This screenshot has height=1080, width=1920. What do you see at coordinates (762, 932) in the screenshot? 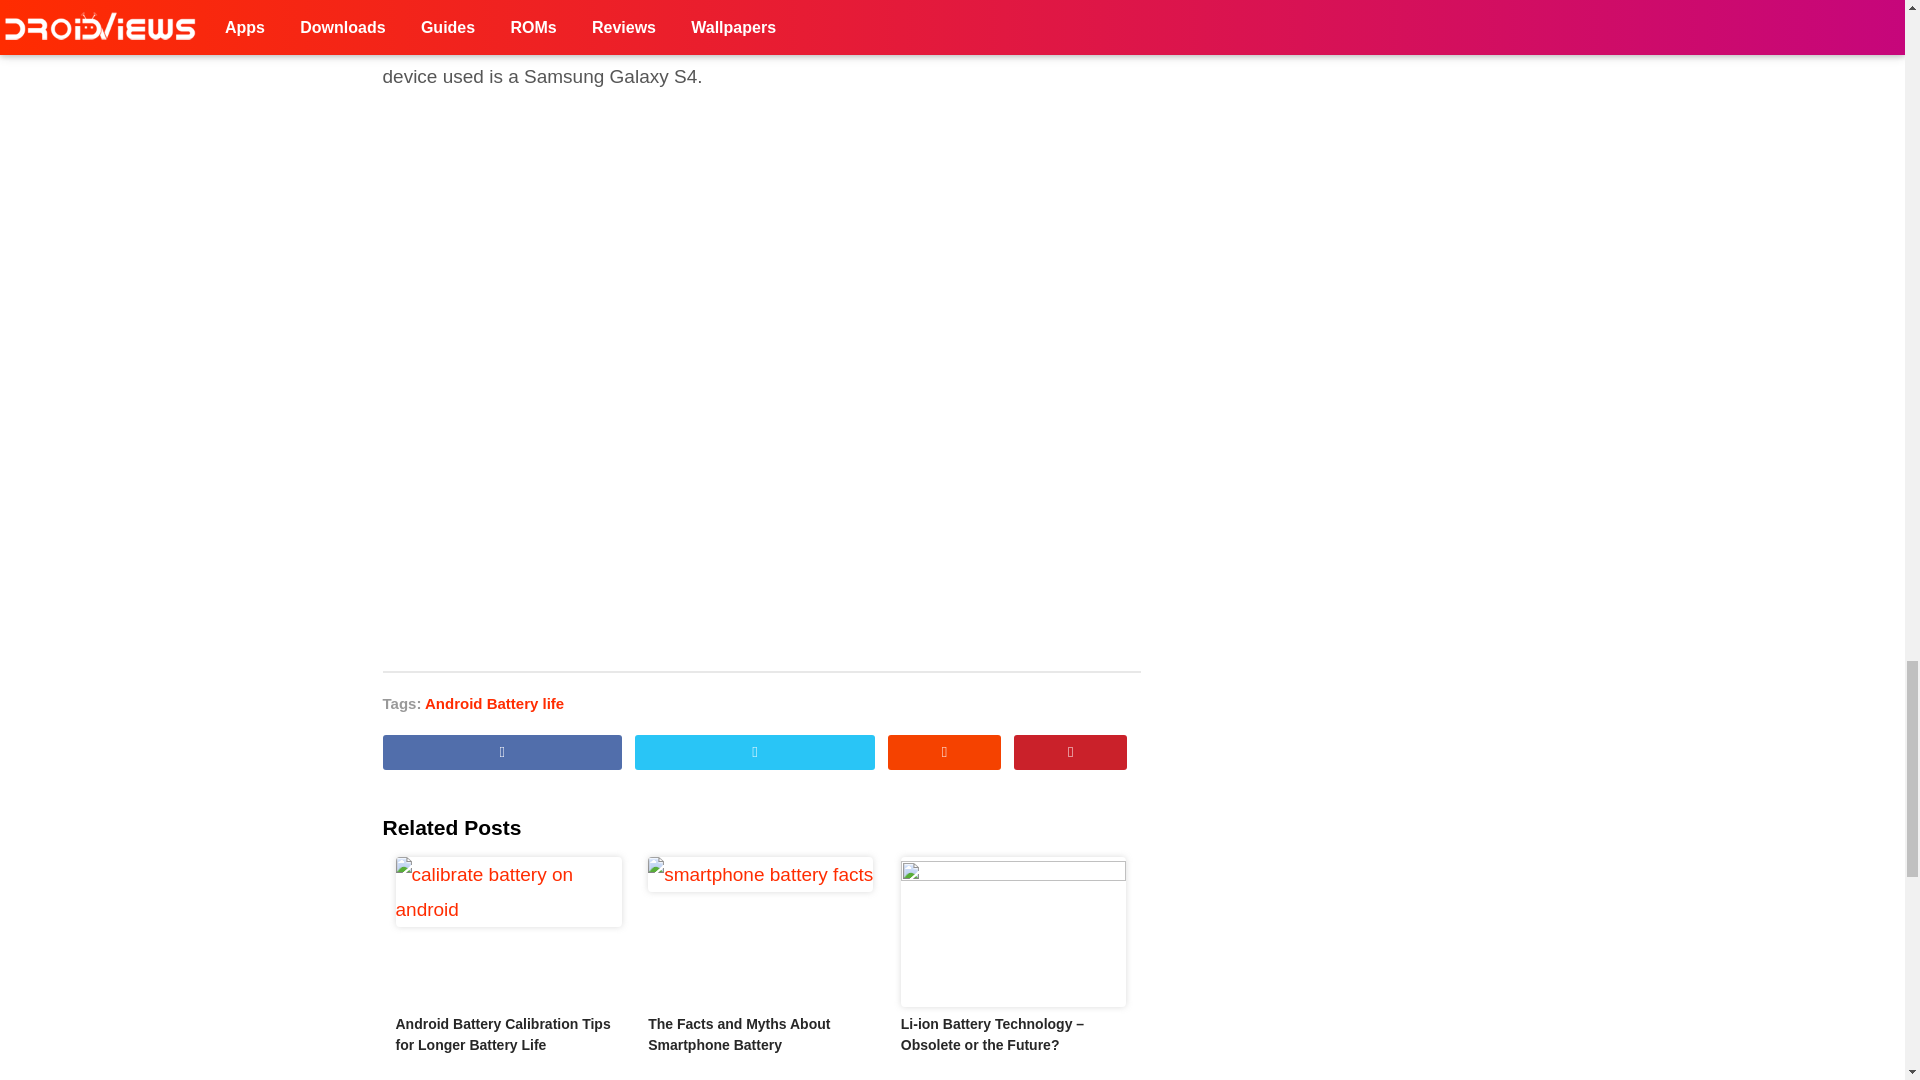
I see `The Facts and Myths About Smartphone Battery` at bounding box center [762, 932].